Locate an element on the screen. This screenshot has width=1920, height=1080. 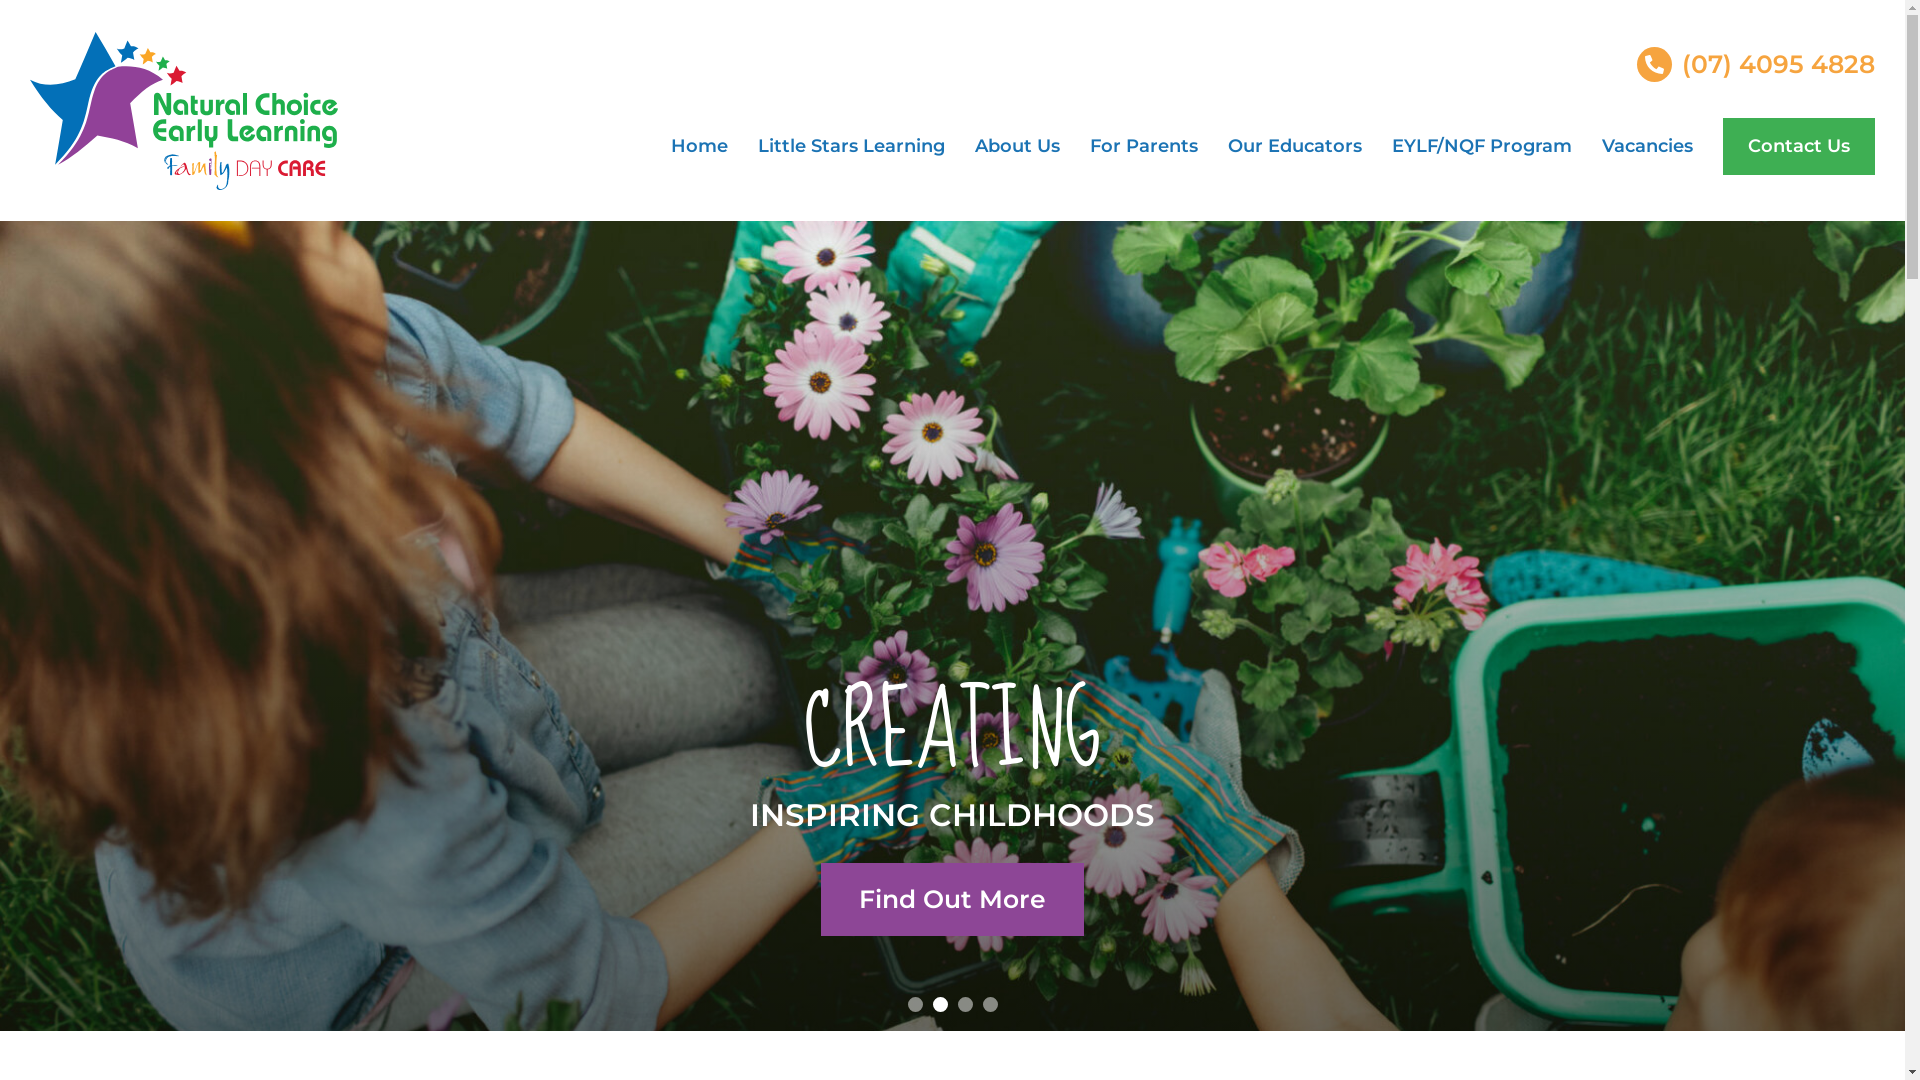
Find Out More is located at coordinates (952, 900).